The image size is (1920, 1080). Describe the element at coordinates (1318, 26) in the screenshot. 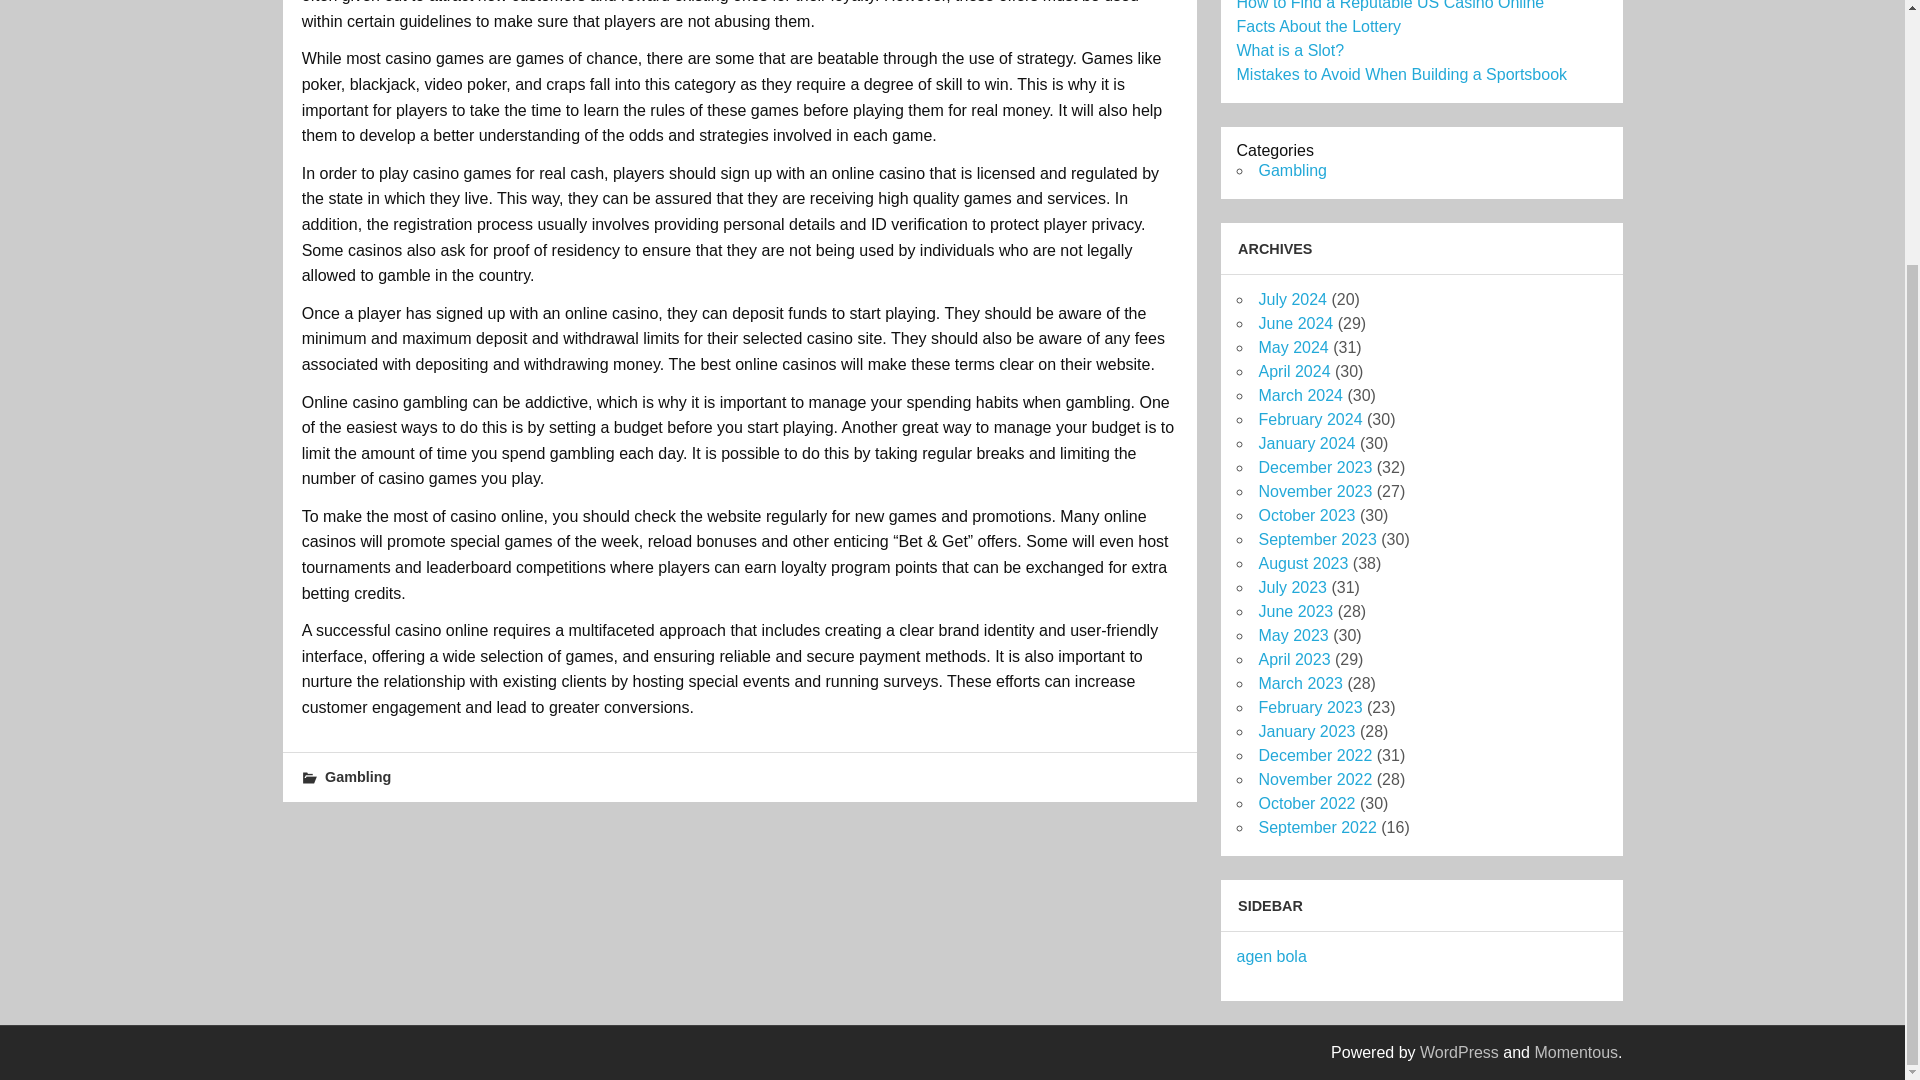

I see `Facts About the Lottery` at that location.